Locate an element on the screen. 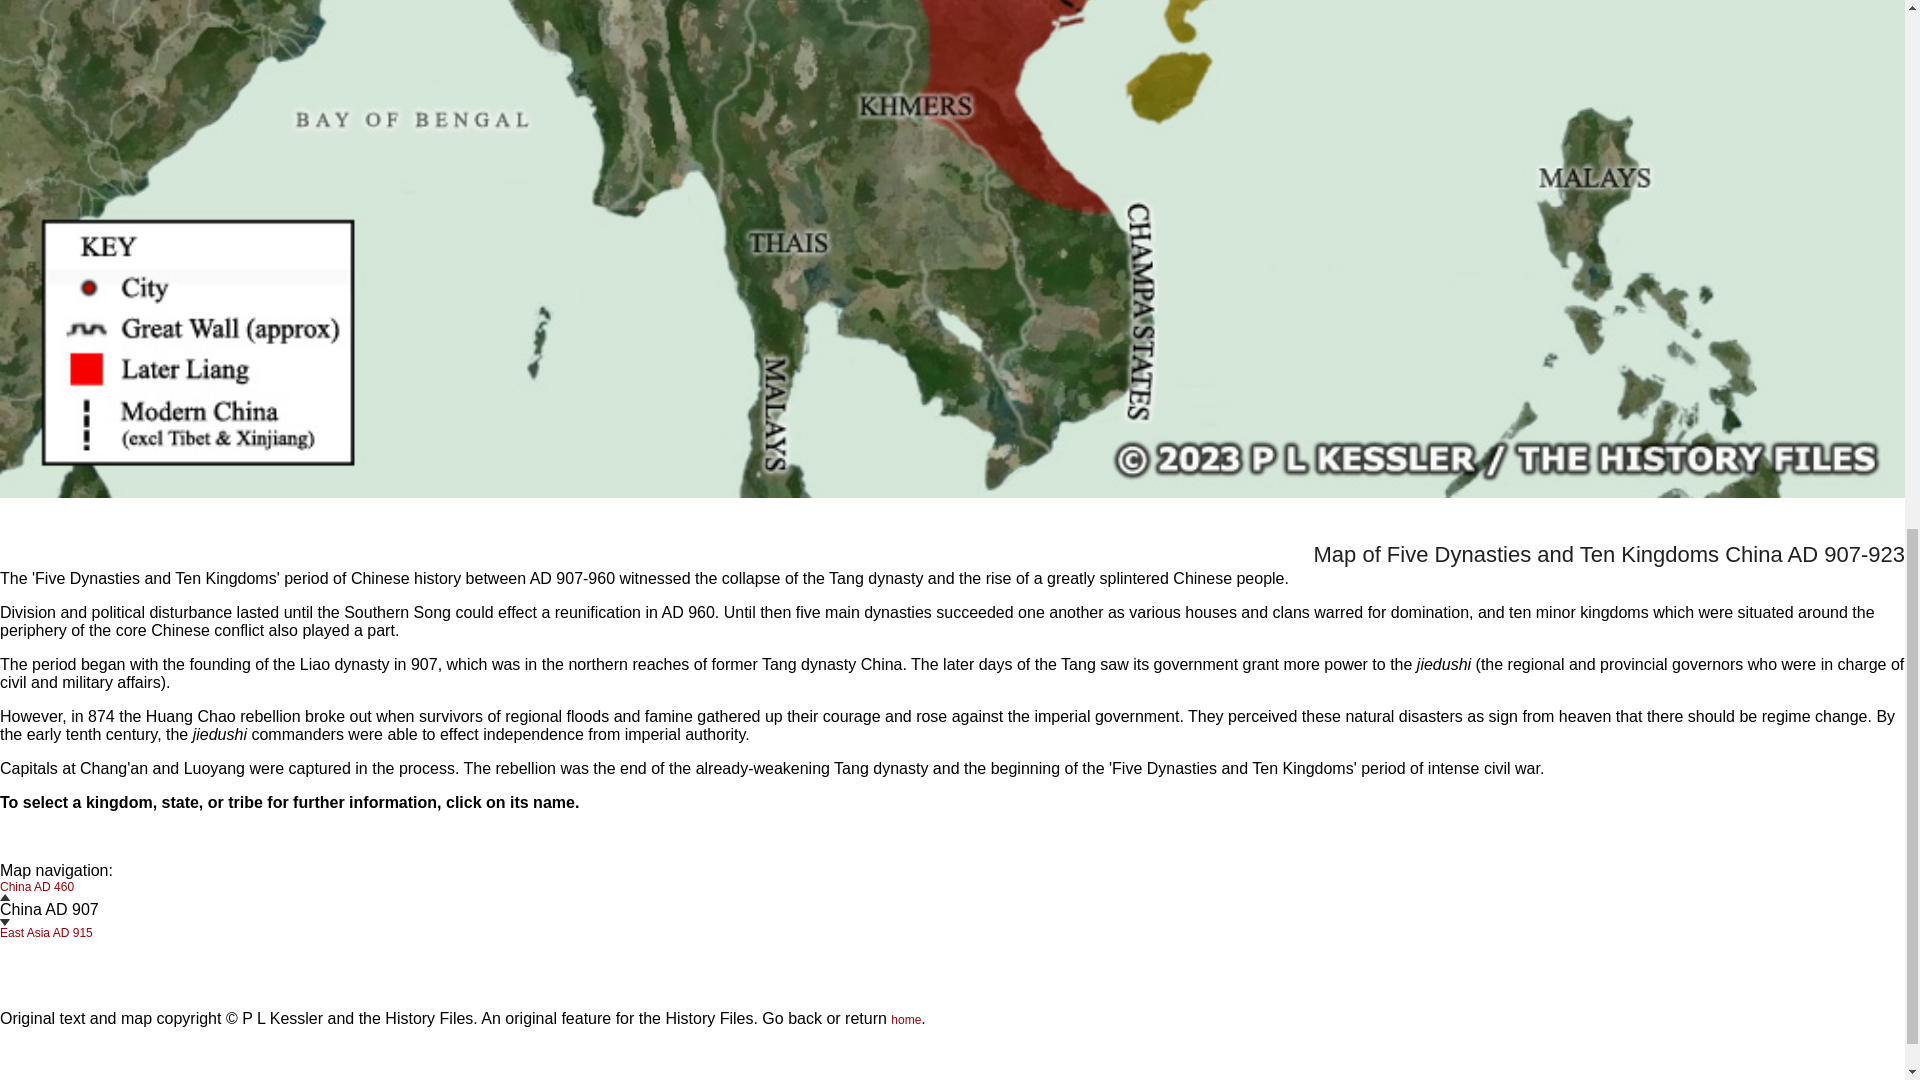  Skip forwards is located at coordinates (4, 922).